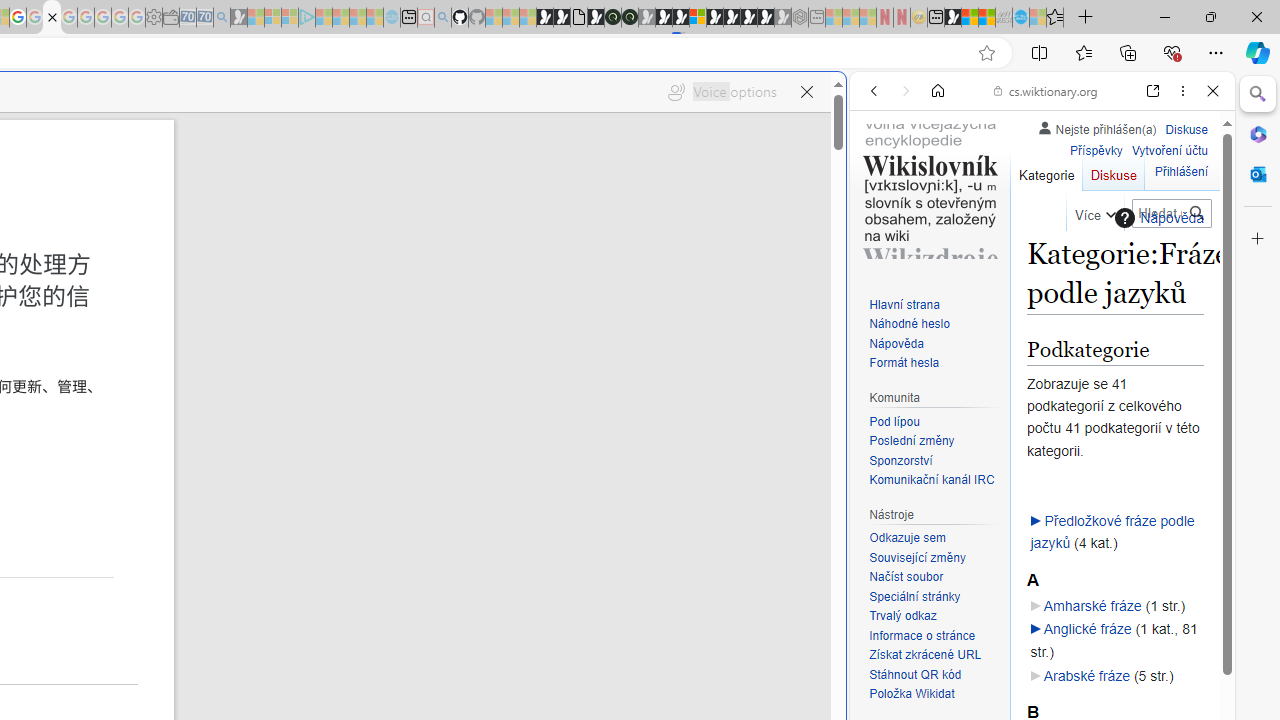 Image resolution: width=1280 pixels, height=720 pixels. I want to click on Home | Sky Blue Bikes - Sky Blue Bikes, so click(687, 426).